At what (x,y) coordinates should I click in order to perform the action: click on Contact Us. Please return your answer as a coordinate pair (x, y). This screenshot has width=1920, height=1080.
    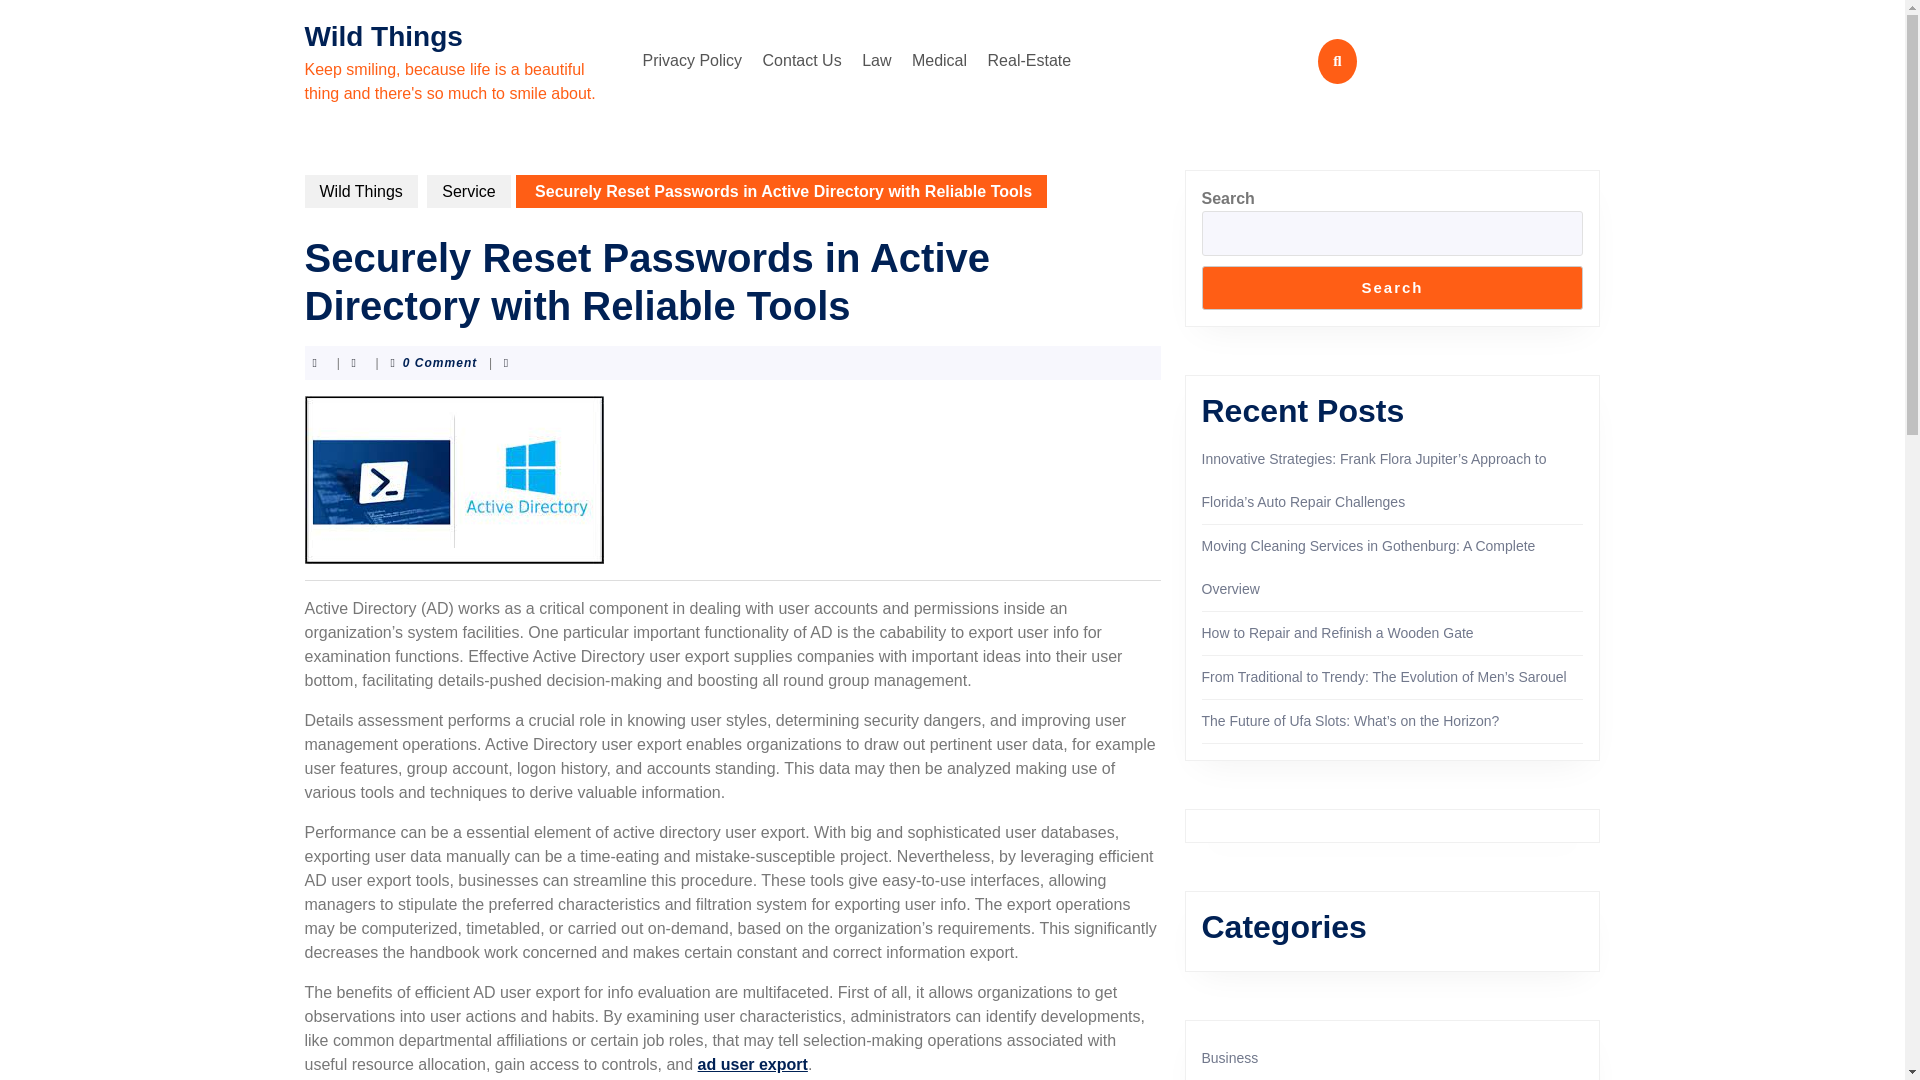
    Looking at the image, I should click on (802, 61).